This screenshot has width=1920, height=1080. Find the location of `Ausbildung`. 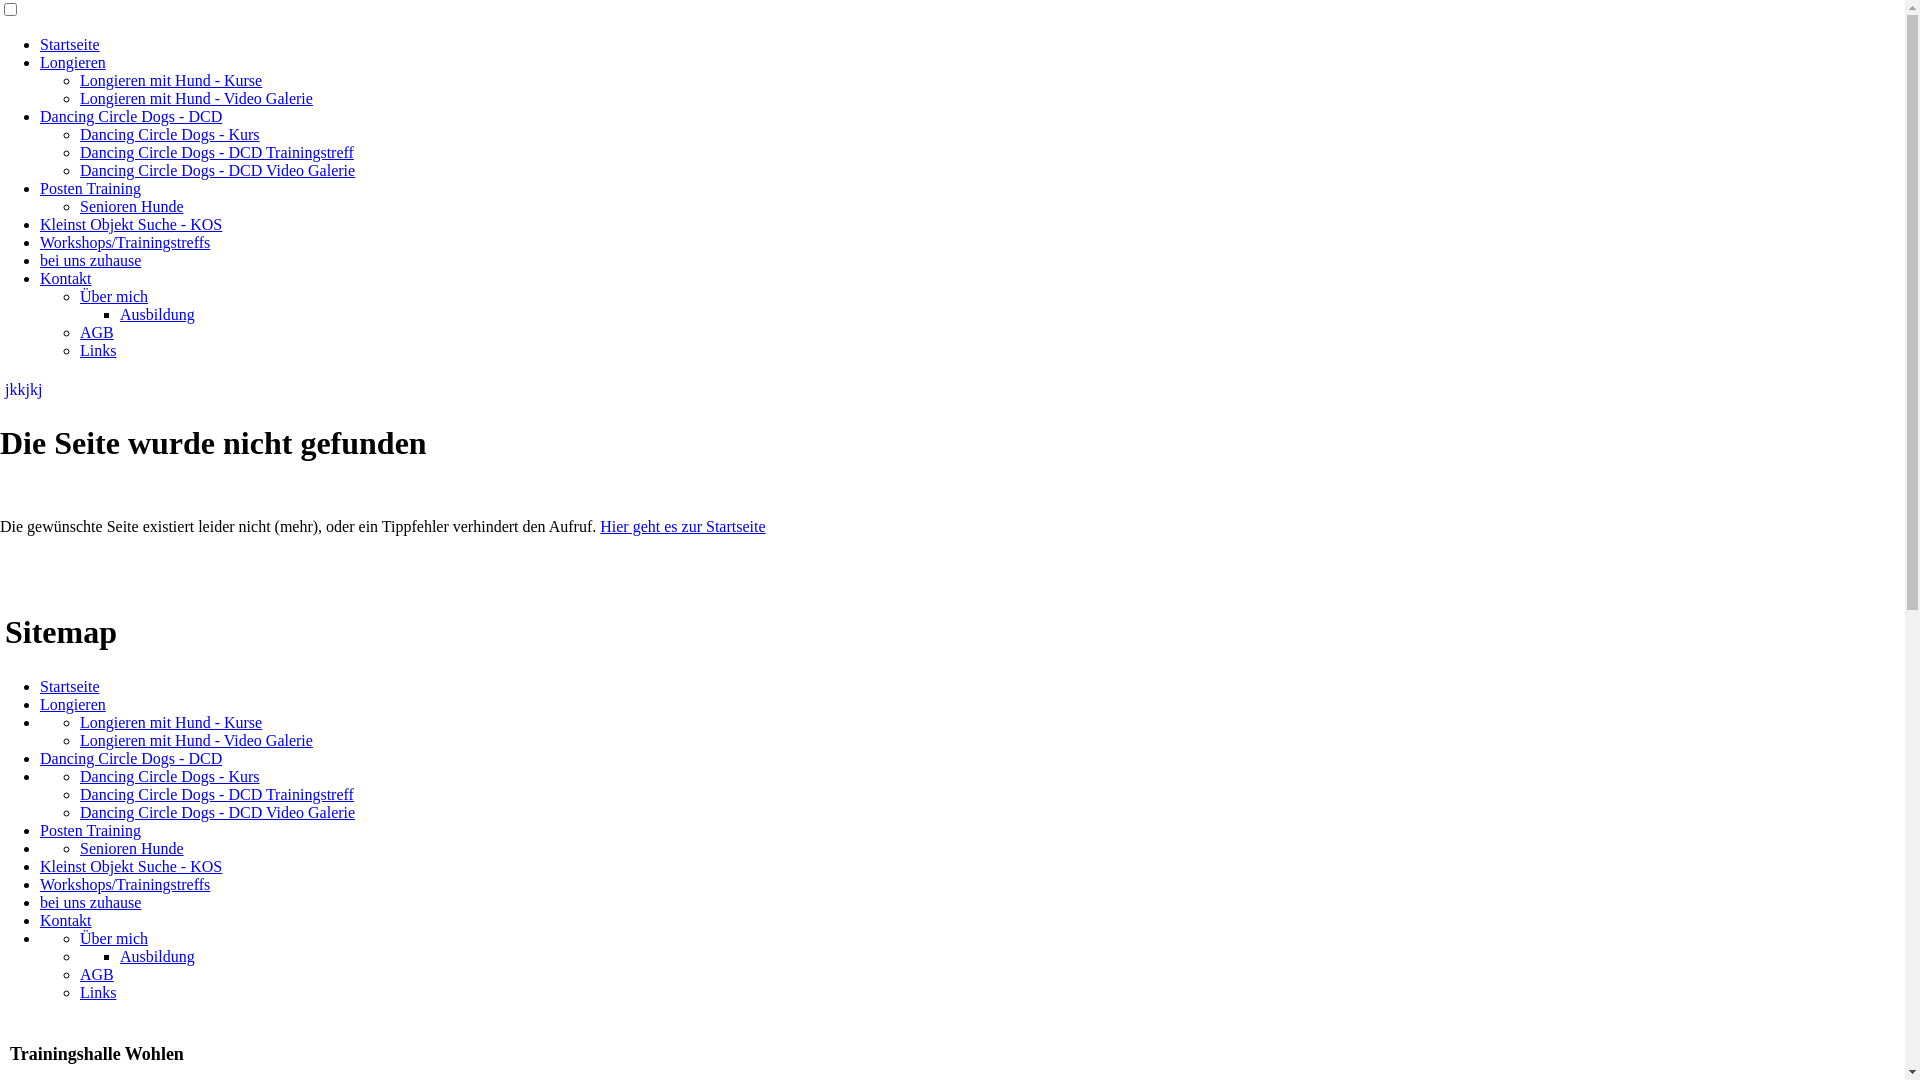

Ausbildung is located at coordinates (158, 956).